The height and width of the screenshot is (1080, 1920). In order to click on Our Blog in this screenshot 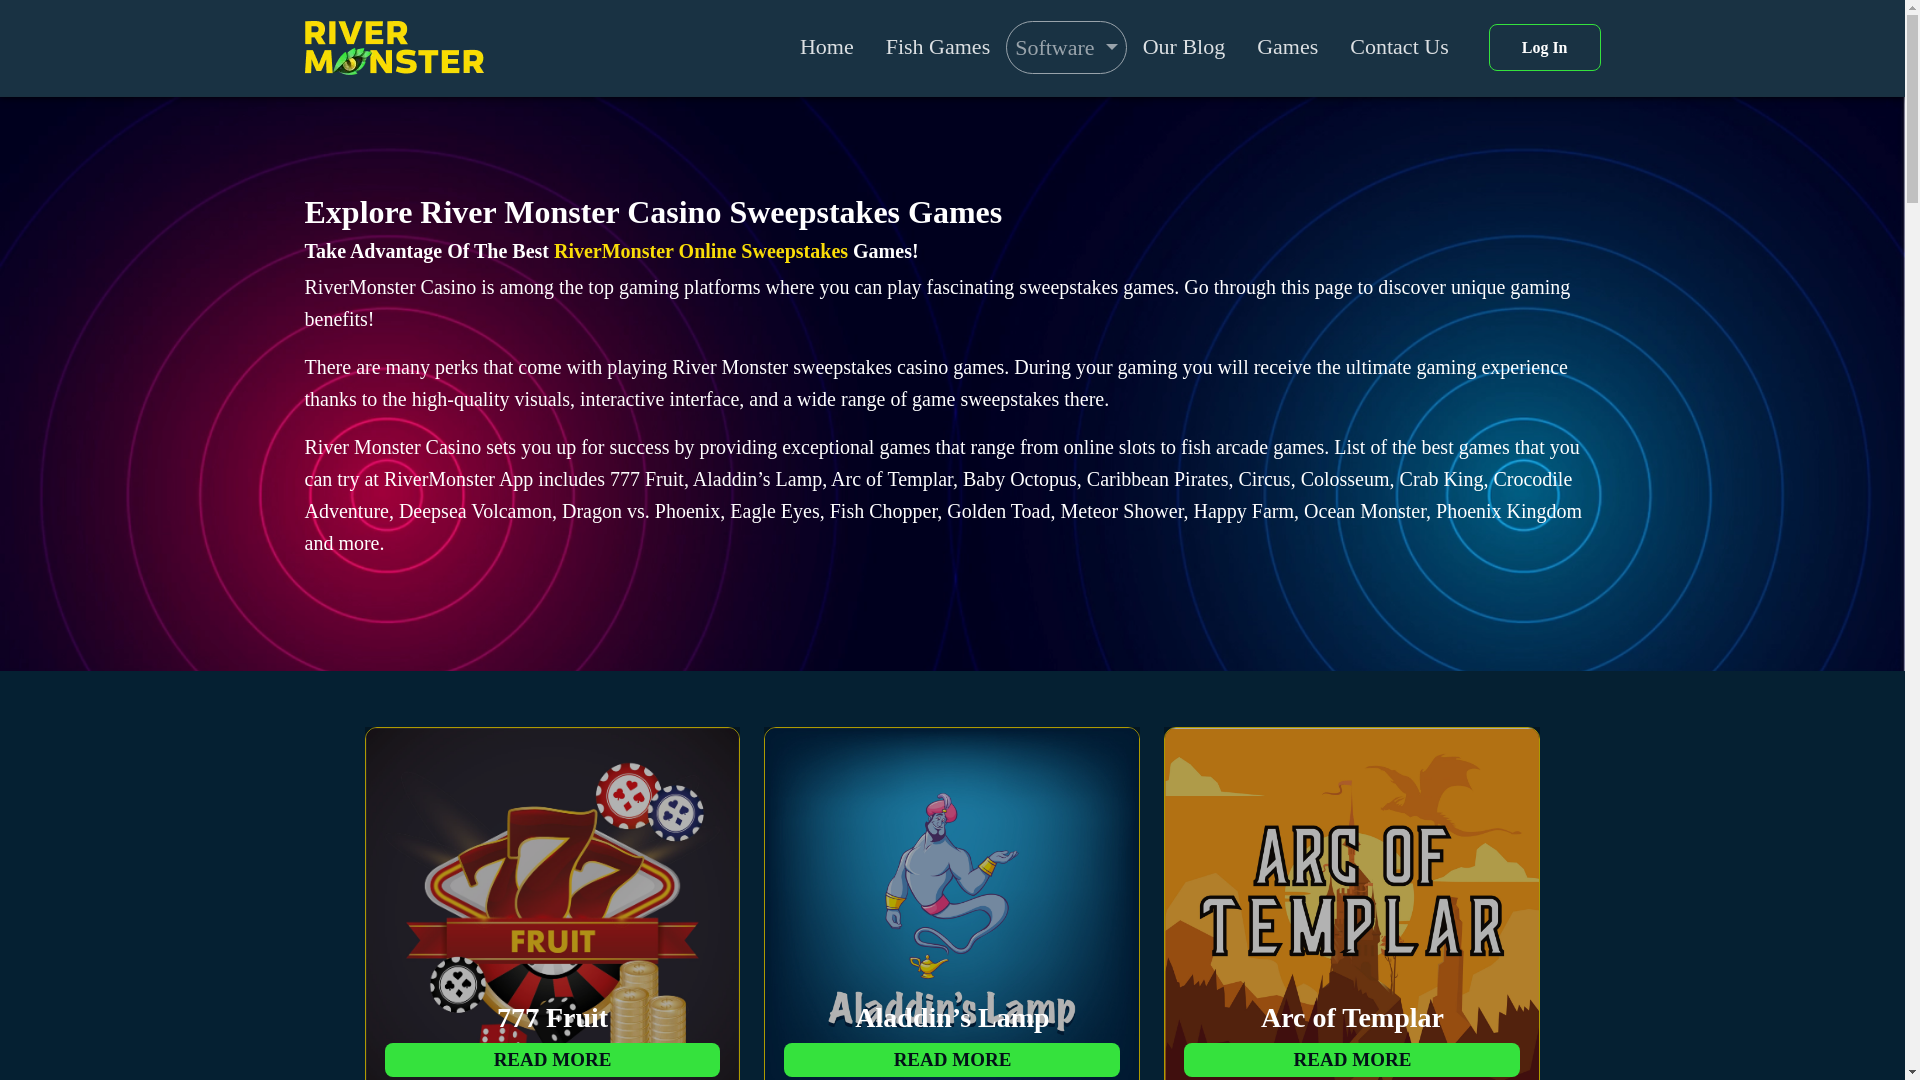, I will do `click(1184, 46)`.